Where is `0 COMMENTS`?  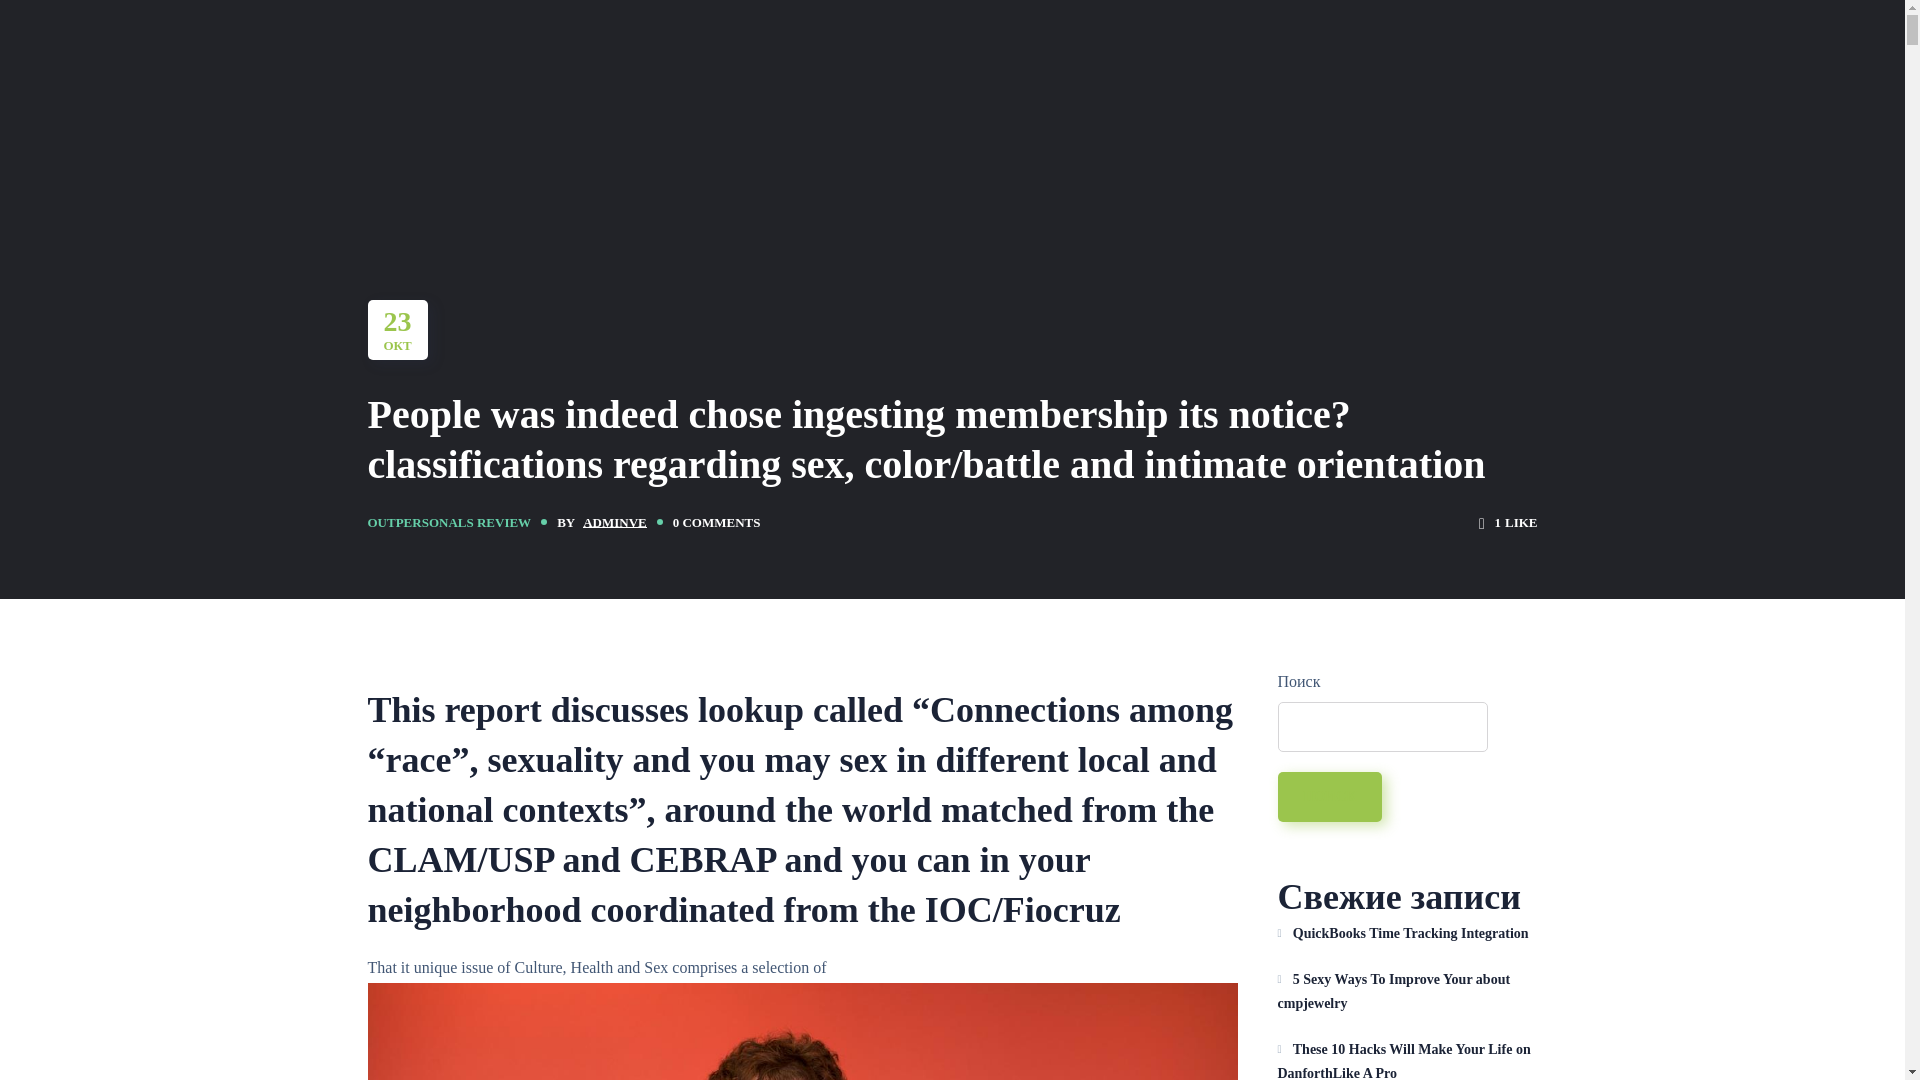 0 COMMENTS is located at coordinates (716, 522).